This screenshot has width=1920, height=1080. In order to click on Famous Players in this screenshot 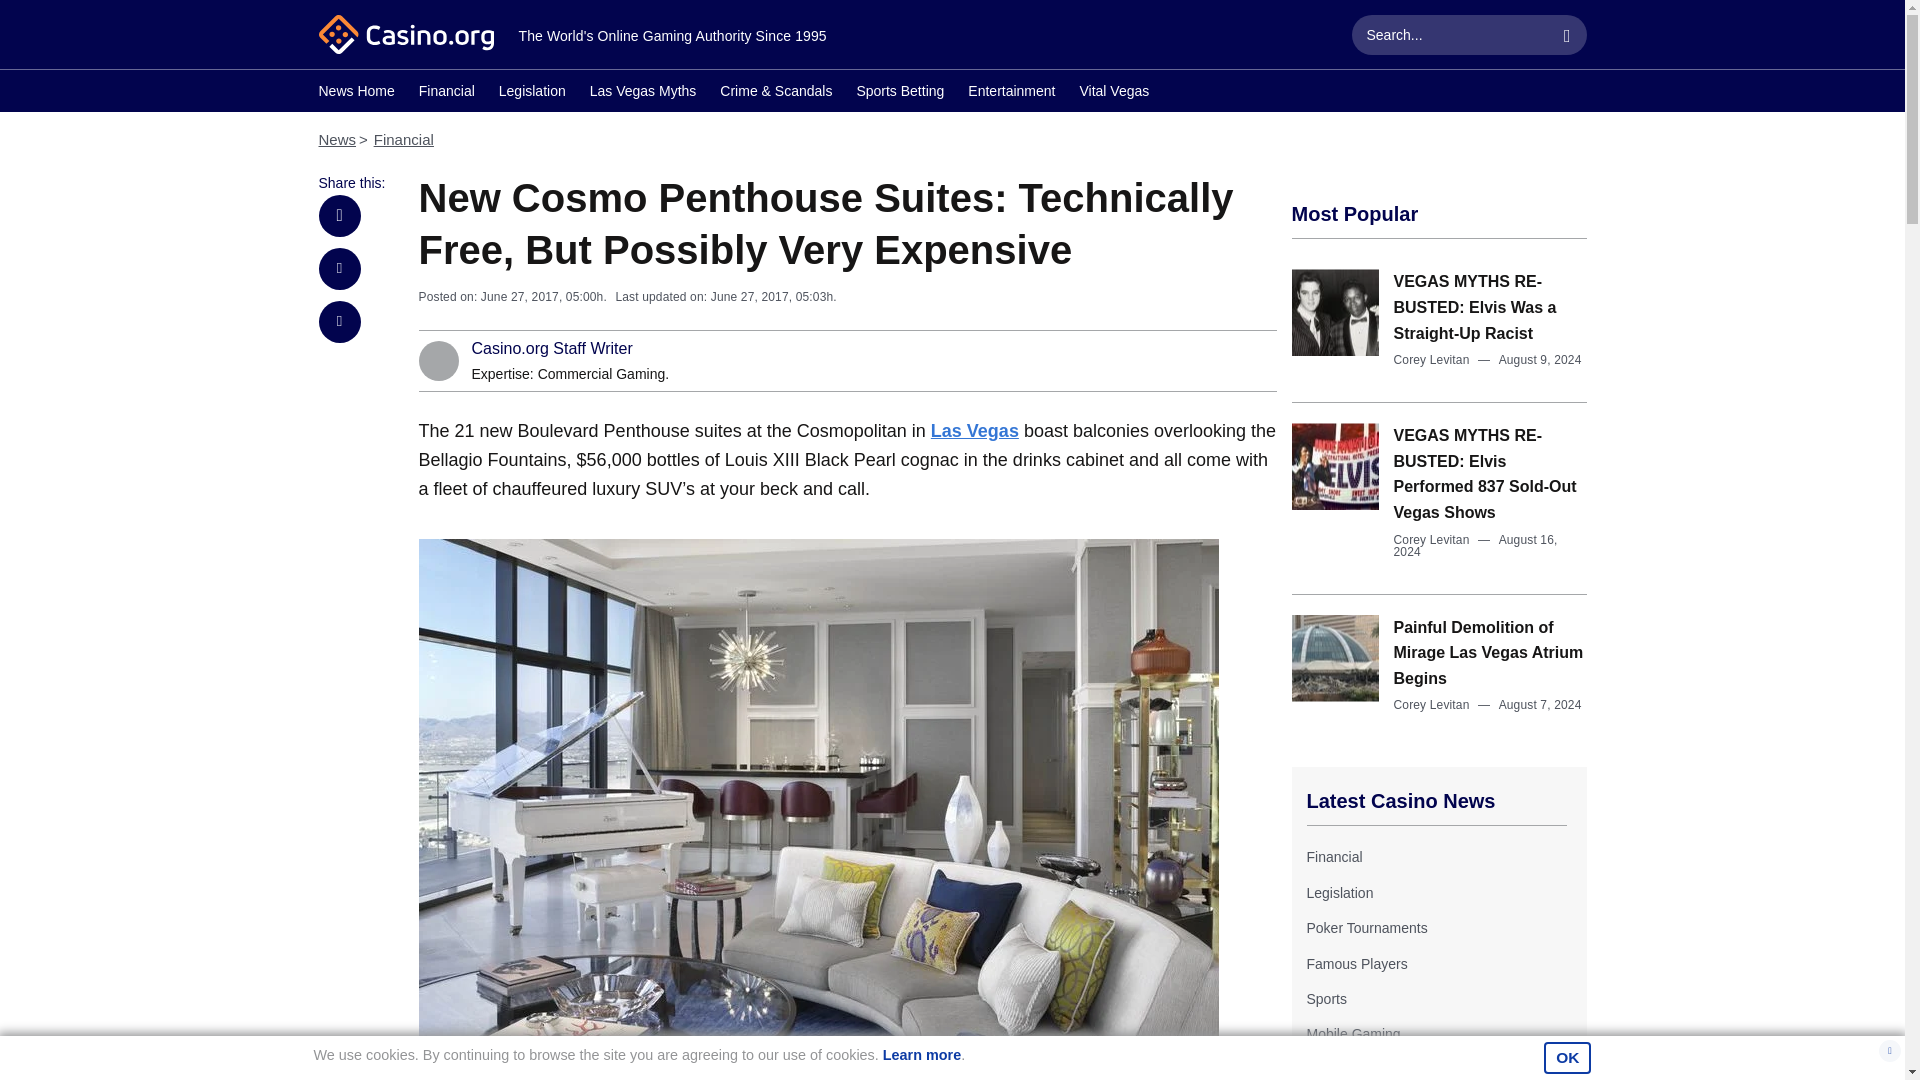, I will do `click(1356, 964)`.